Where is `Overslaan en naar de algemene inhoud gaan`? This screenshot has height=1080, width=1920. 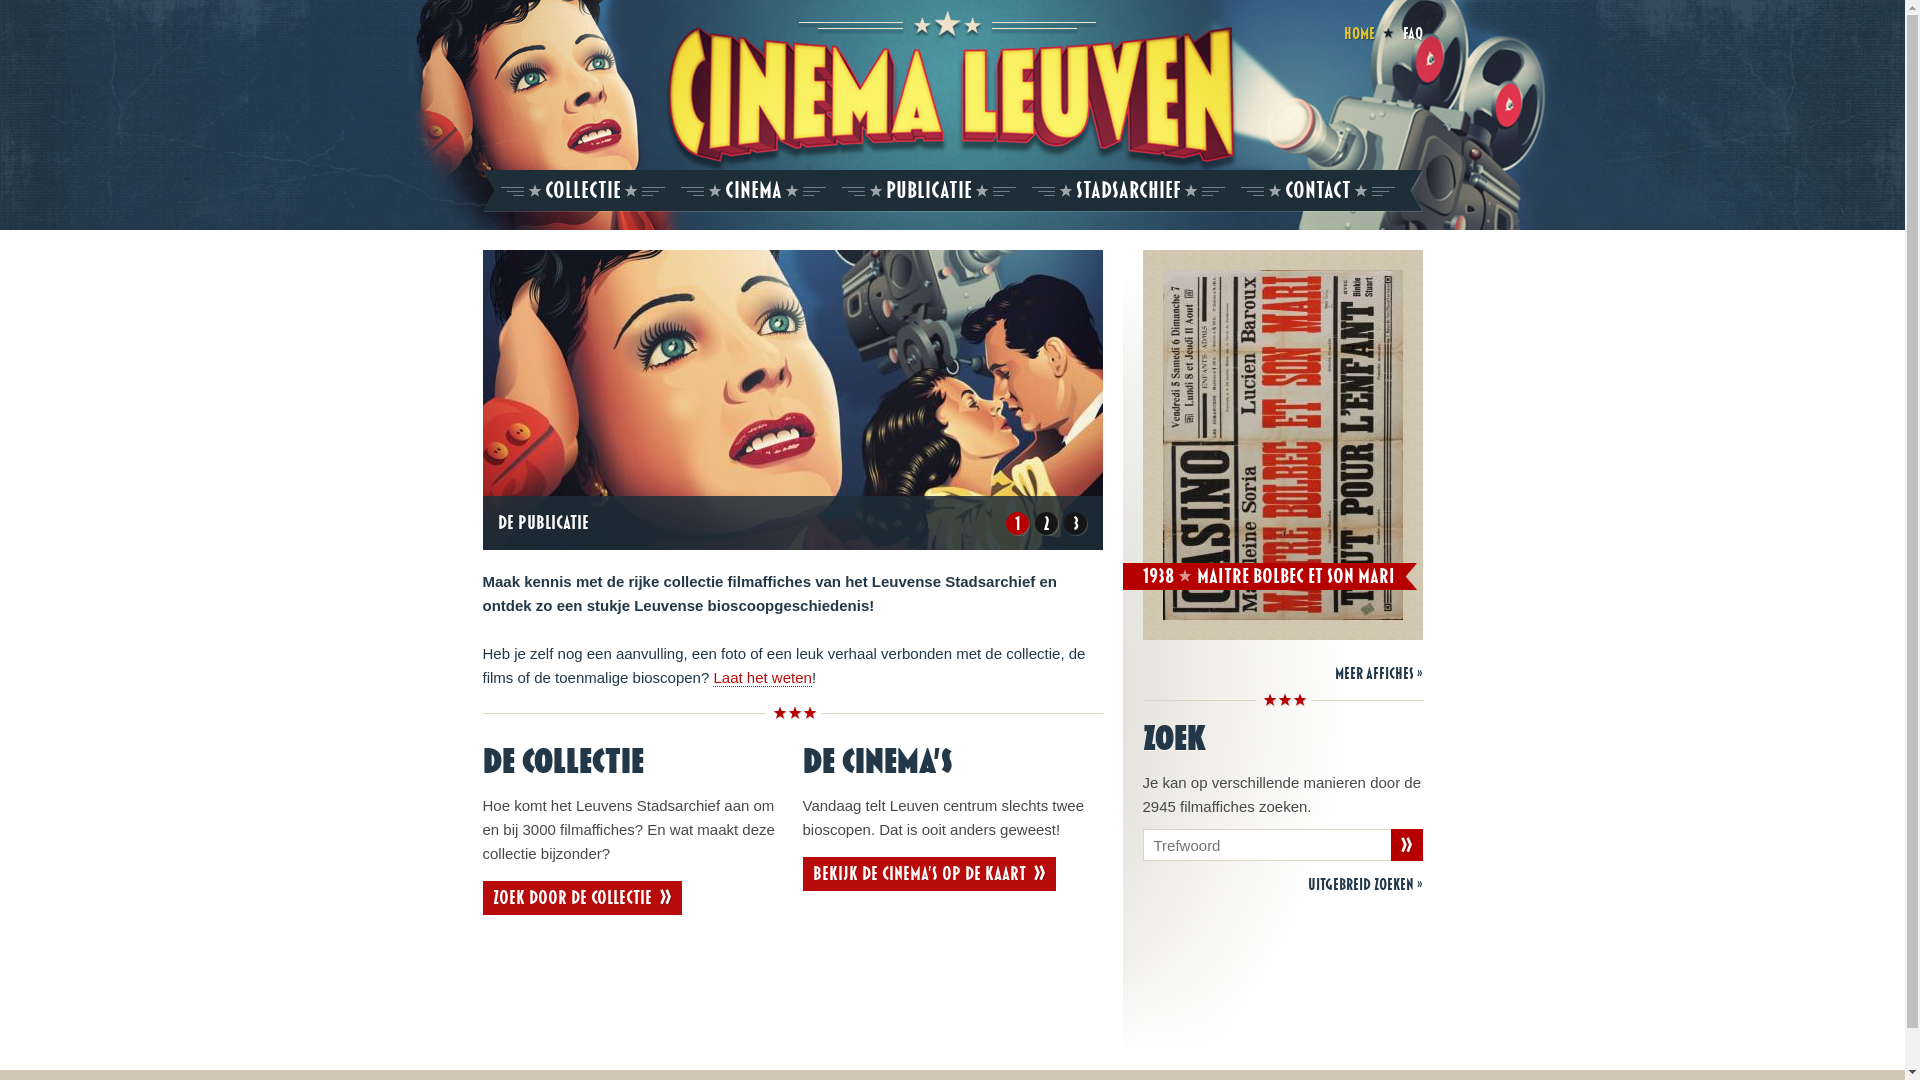
Overslaan en naar de algemene inhoud gaan is located at coordinates (150, 12).